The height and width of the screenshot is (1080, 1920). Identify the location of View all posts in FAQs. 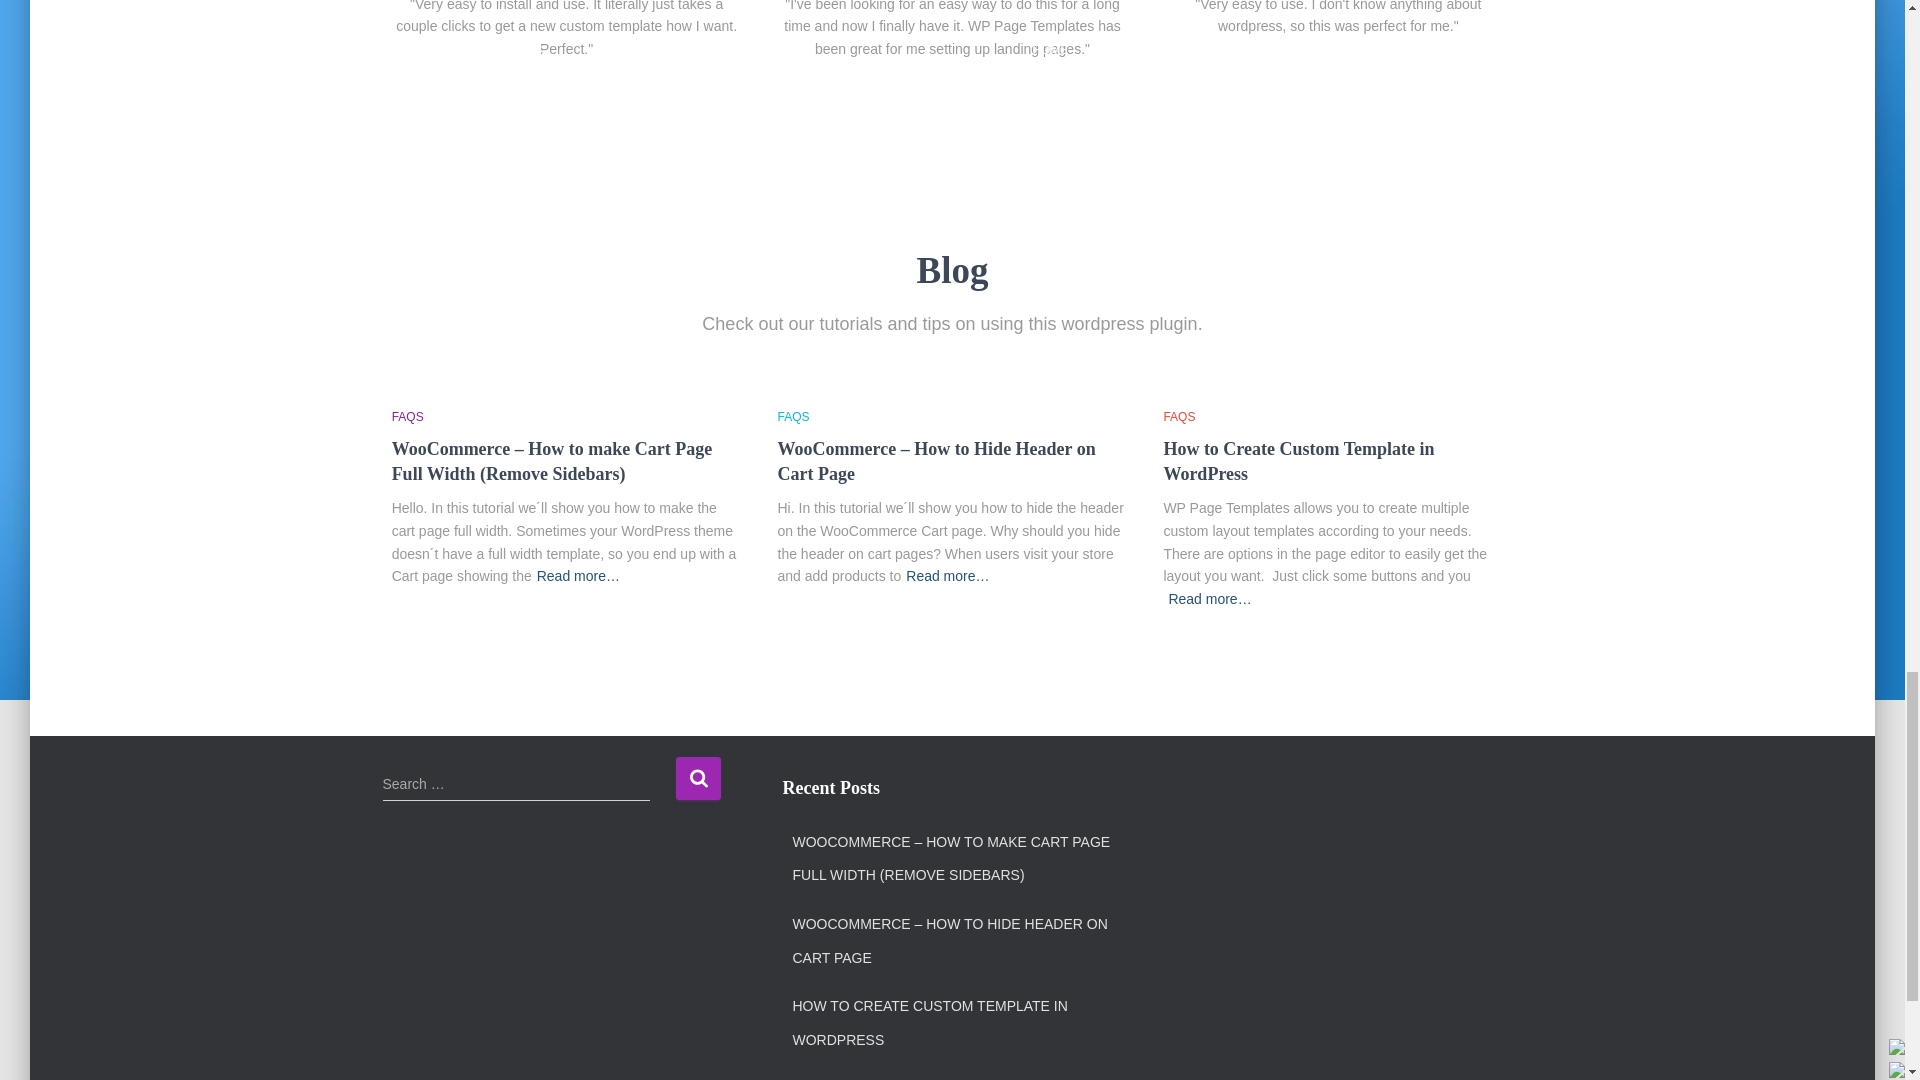
(794, 417).